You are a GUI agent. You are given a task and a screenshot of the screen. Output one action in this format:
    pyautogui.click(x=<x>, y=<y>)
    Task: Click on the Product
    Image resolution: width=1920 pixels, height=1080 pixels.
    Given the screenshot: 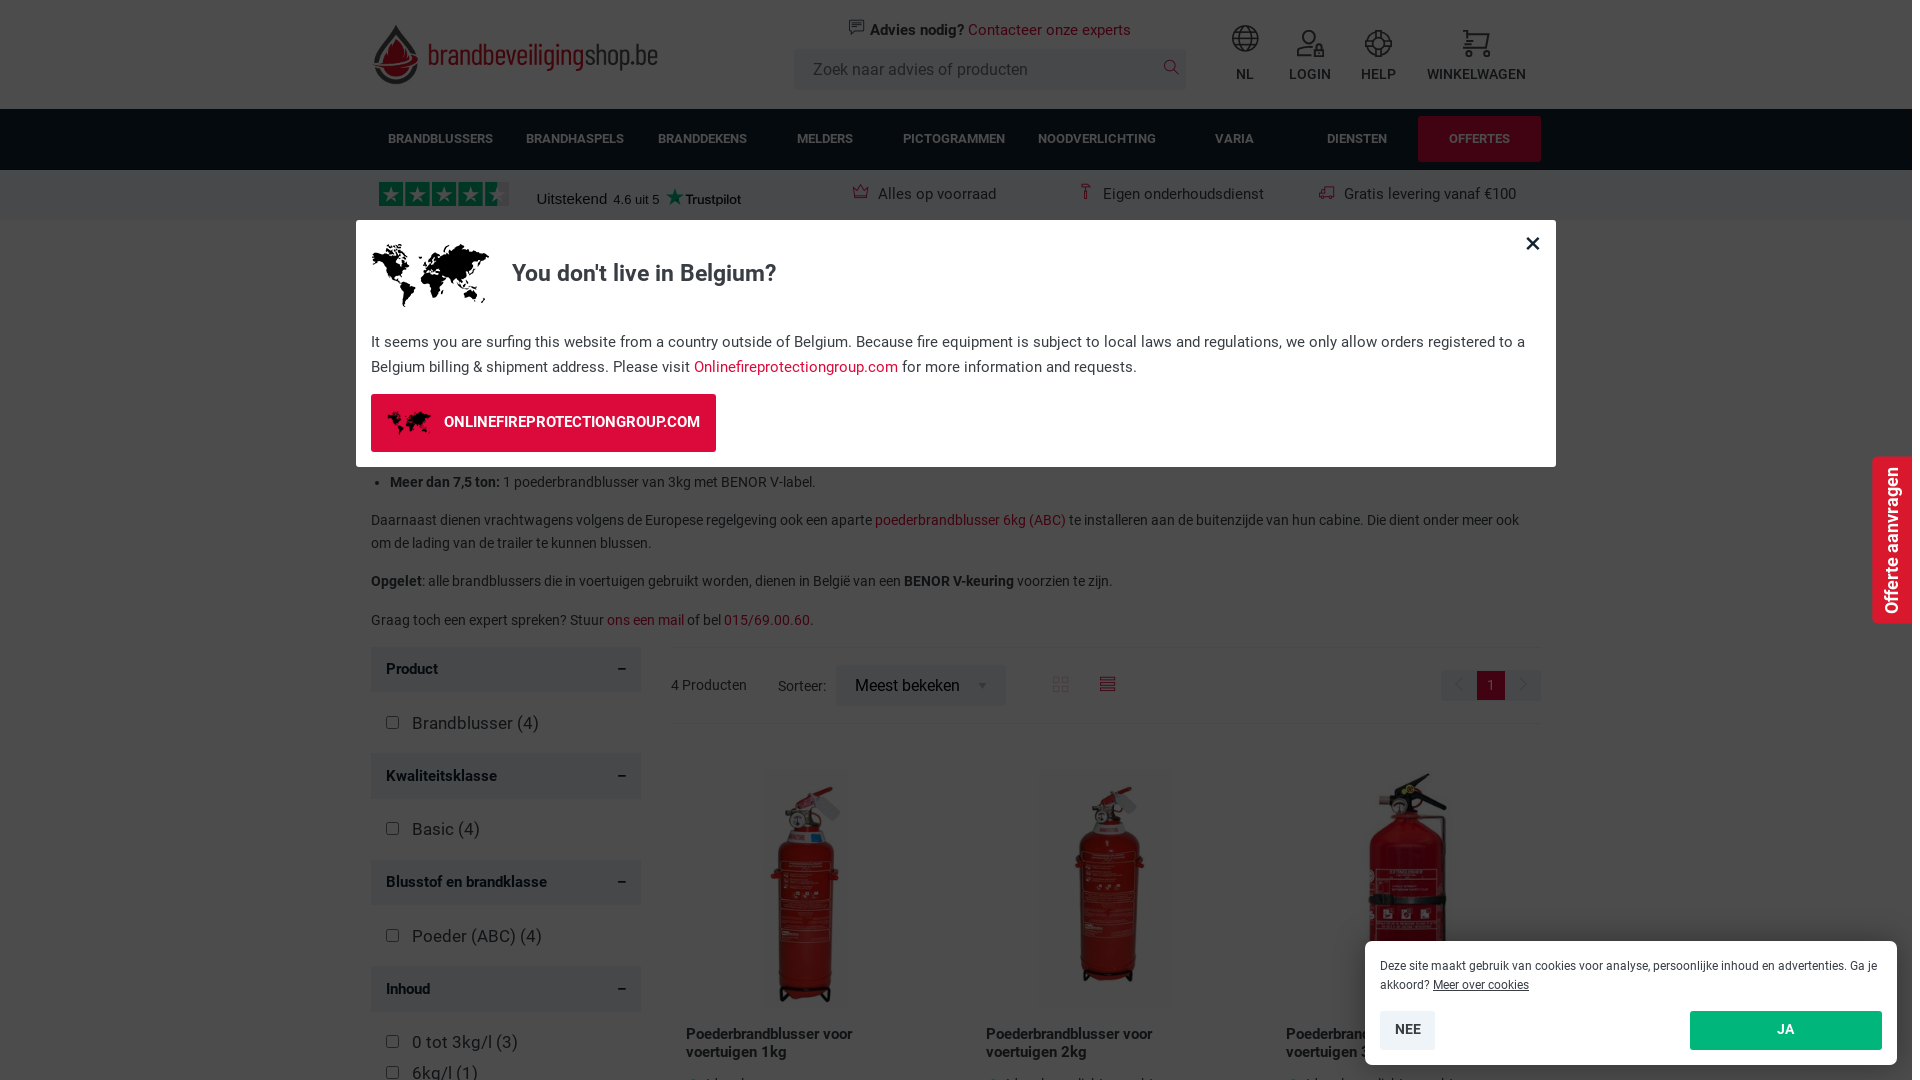 What is the action you would take?
    pyautogui.click(x=506, y=670)
    